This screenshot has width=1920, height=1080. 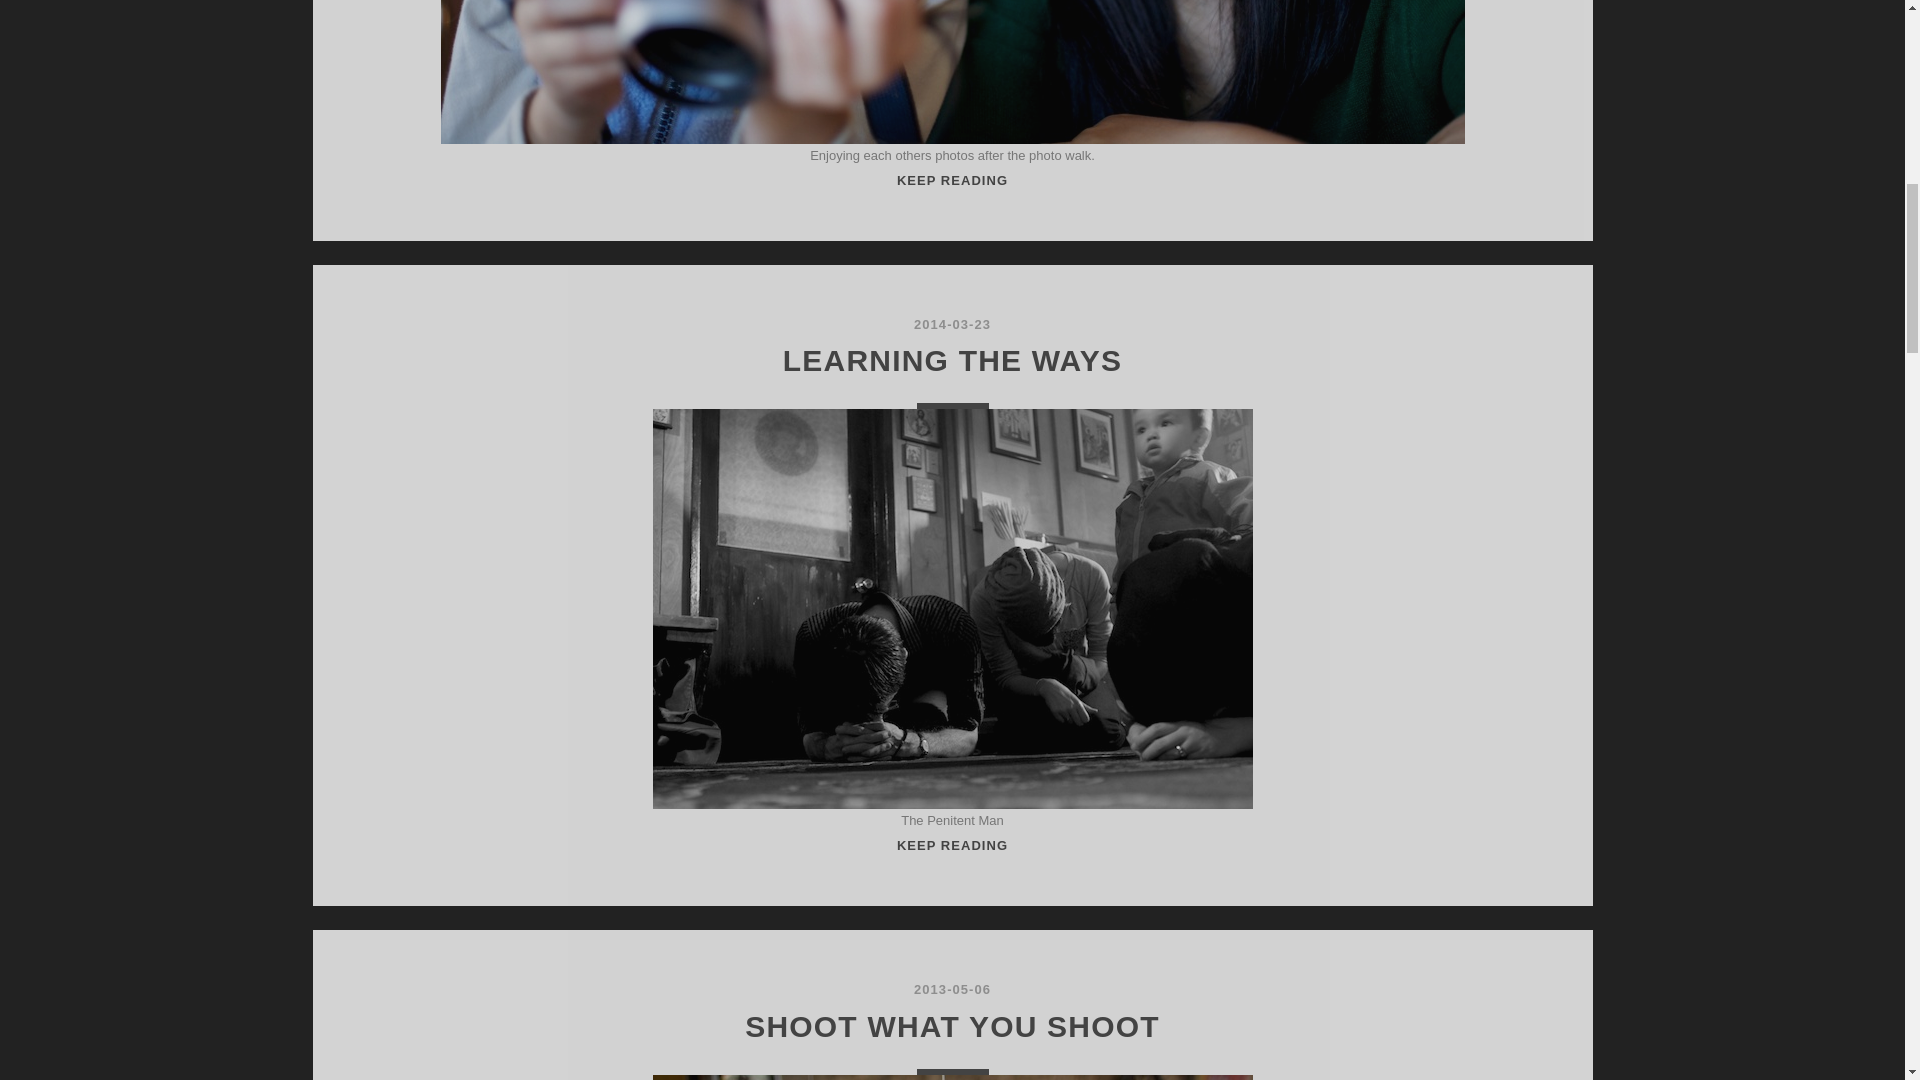 I want to click on SHOOT WHAT YOU SHOOT, so click(x=952, y=1026).